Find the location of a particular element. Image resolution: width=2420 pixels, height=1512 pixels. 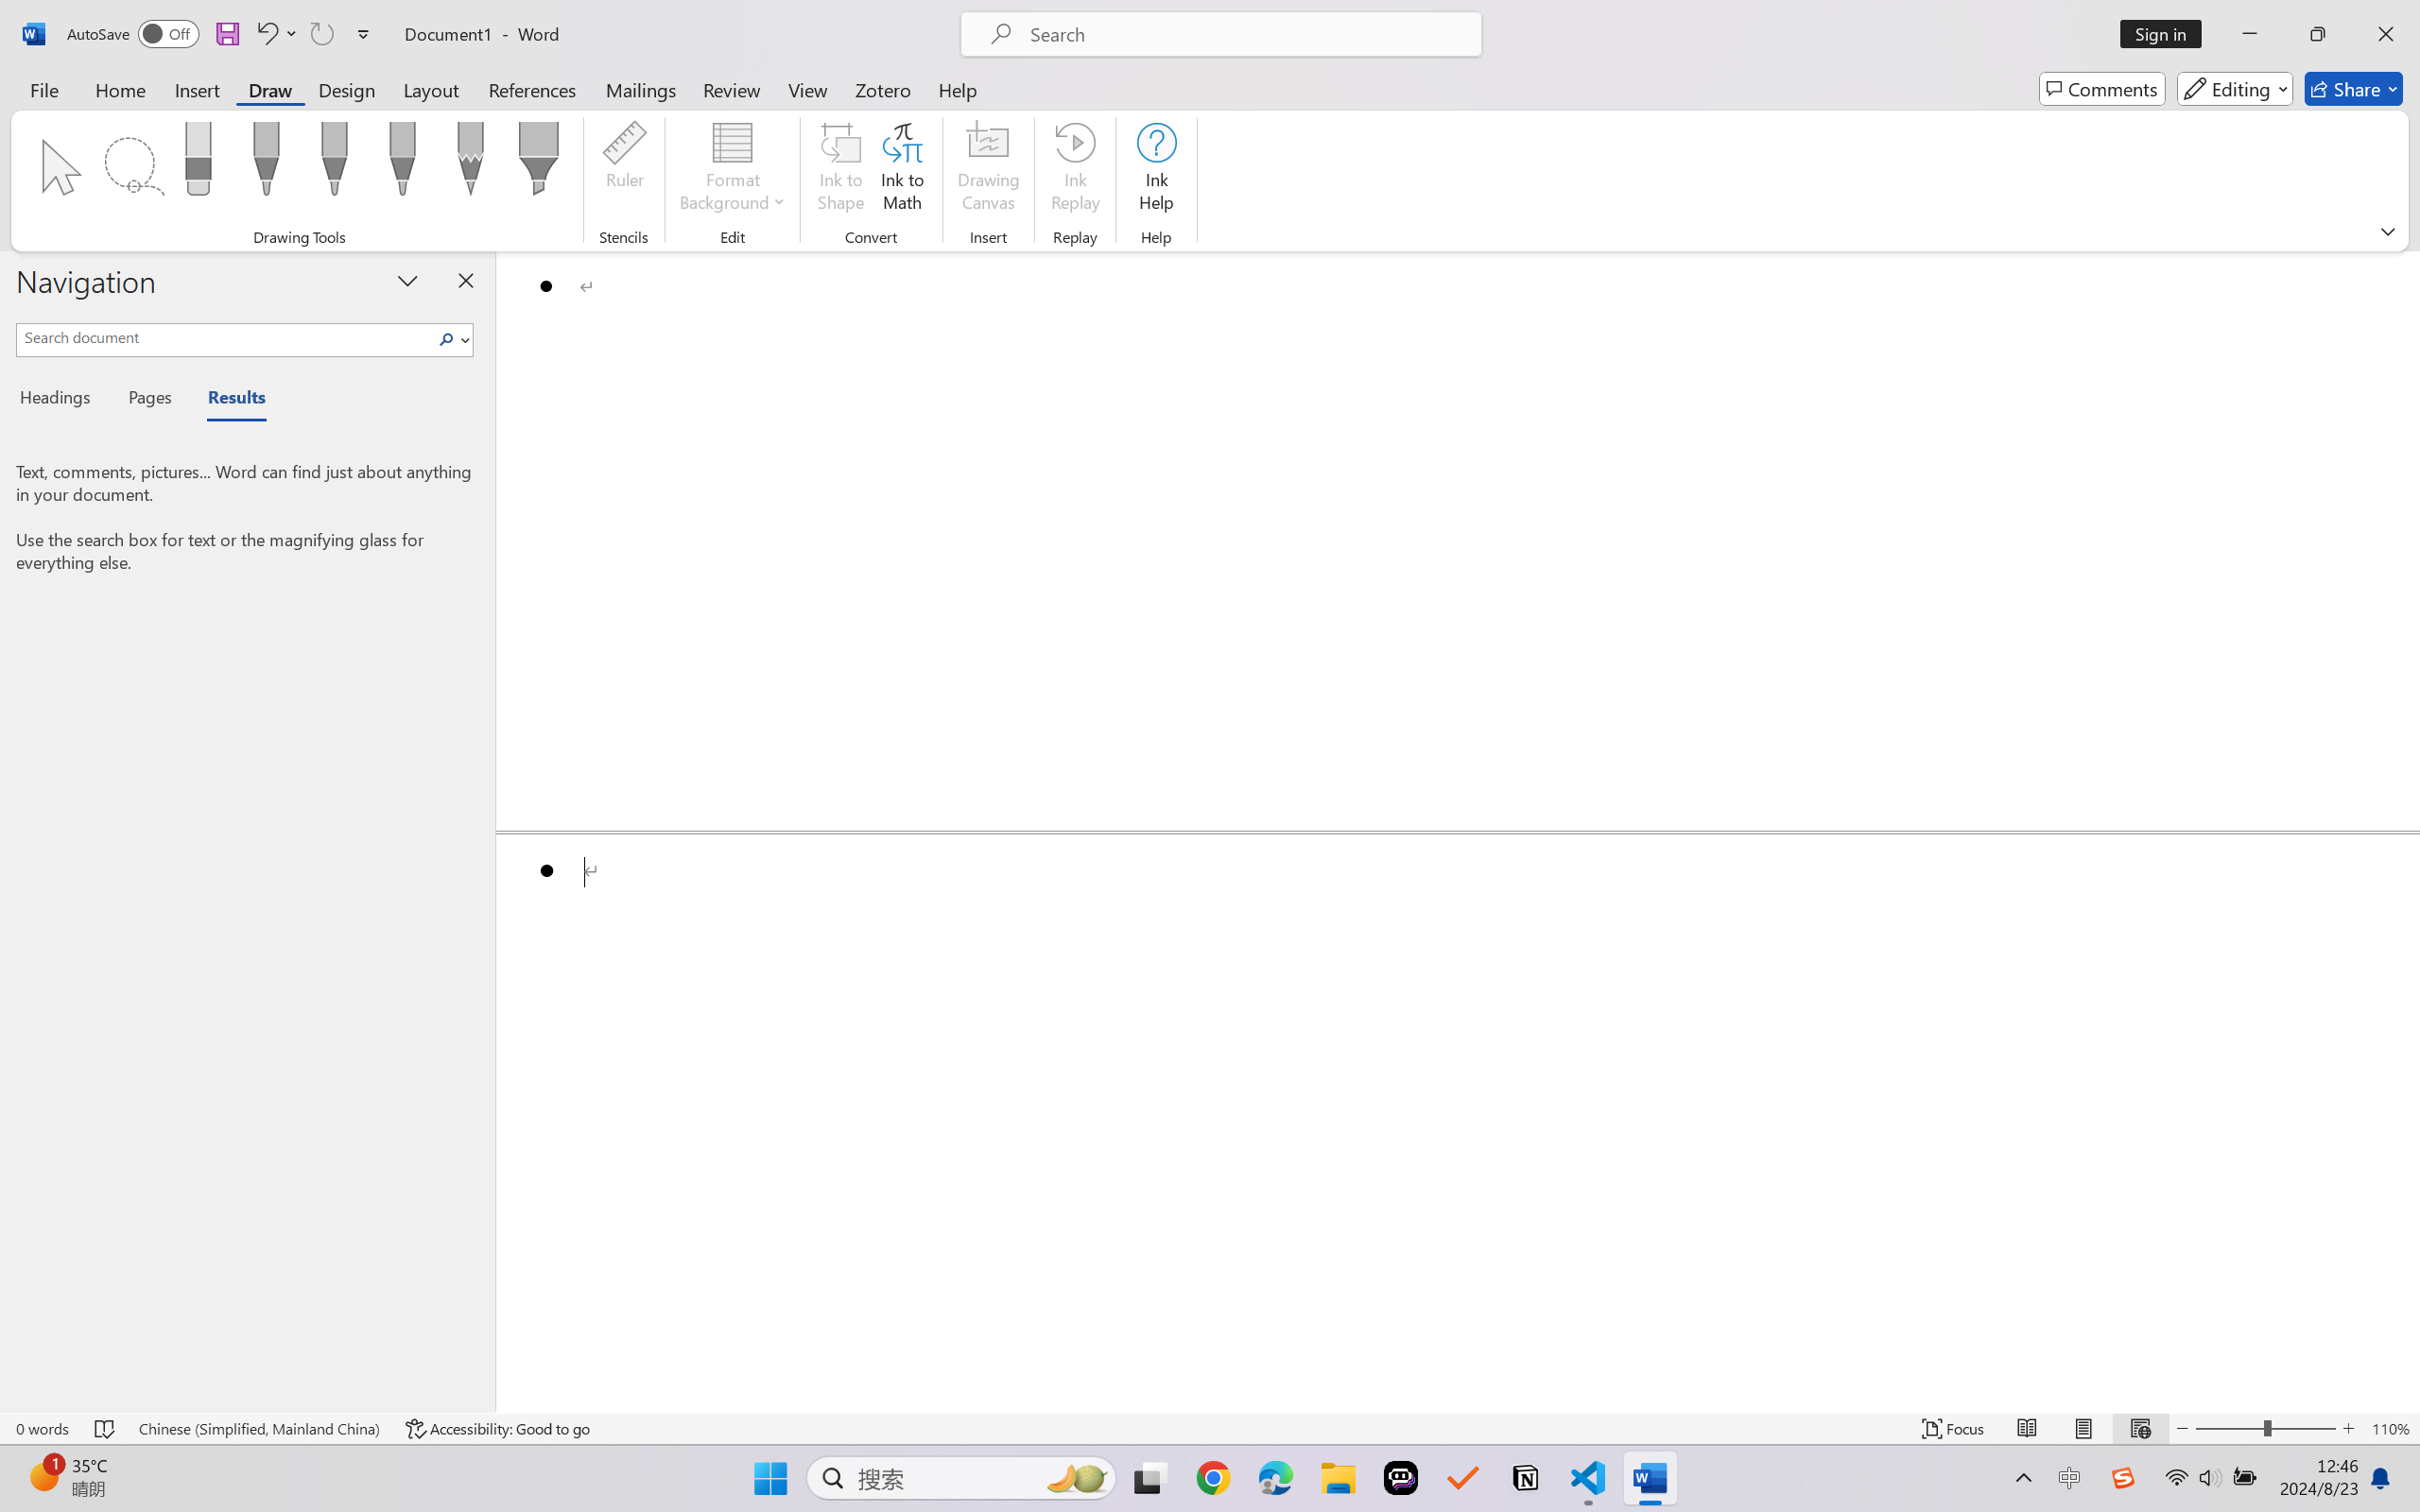

Pen: Black, 0.5 mm is located at coordinates (266, 164).